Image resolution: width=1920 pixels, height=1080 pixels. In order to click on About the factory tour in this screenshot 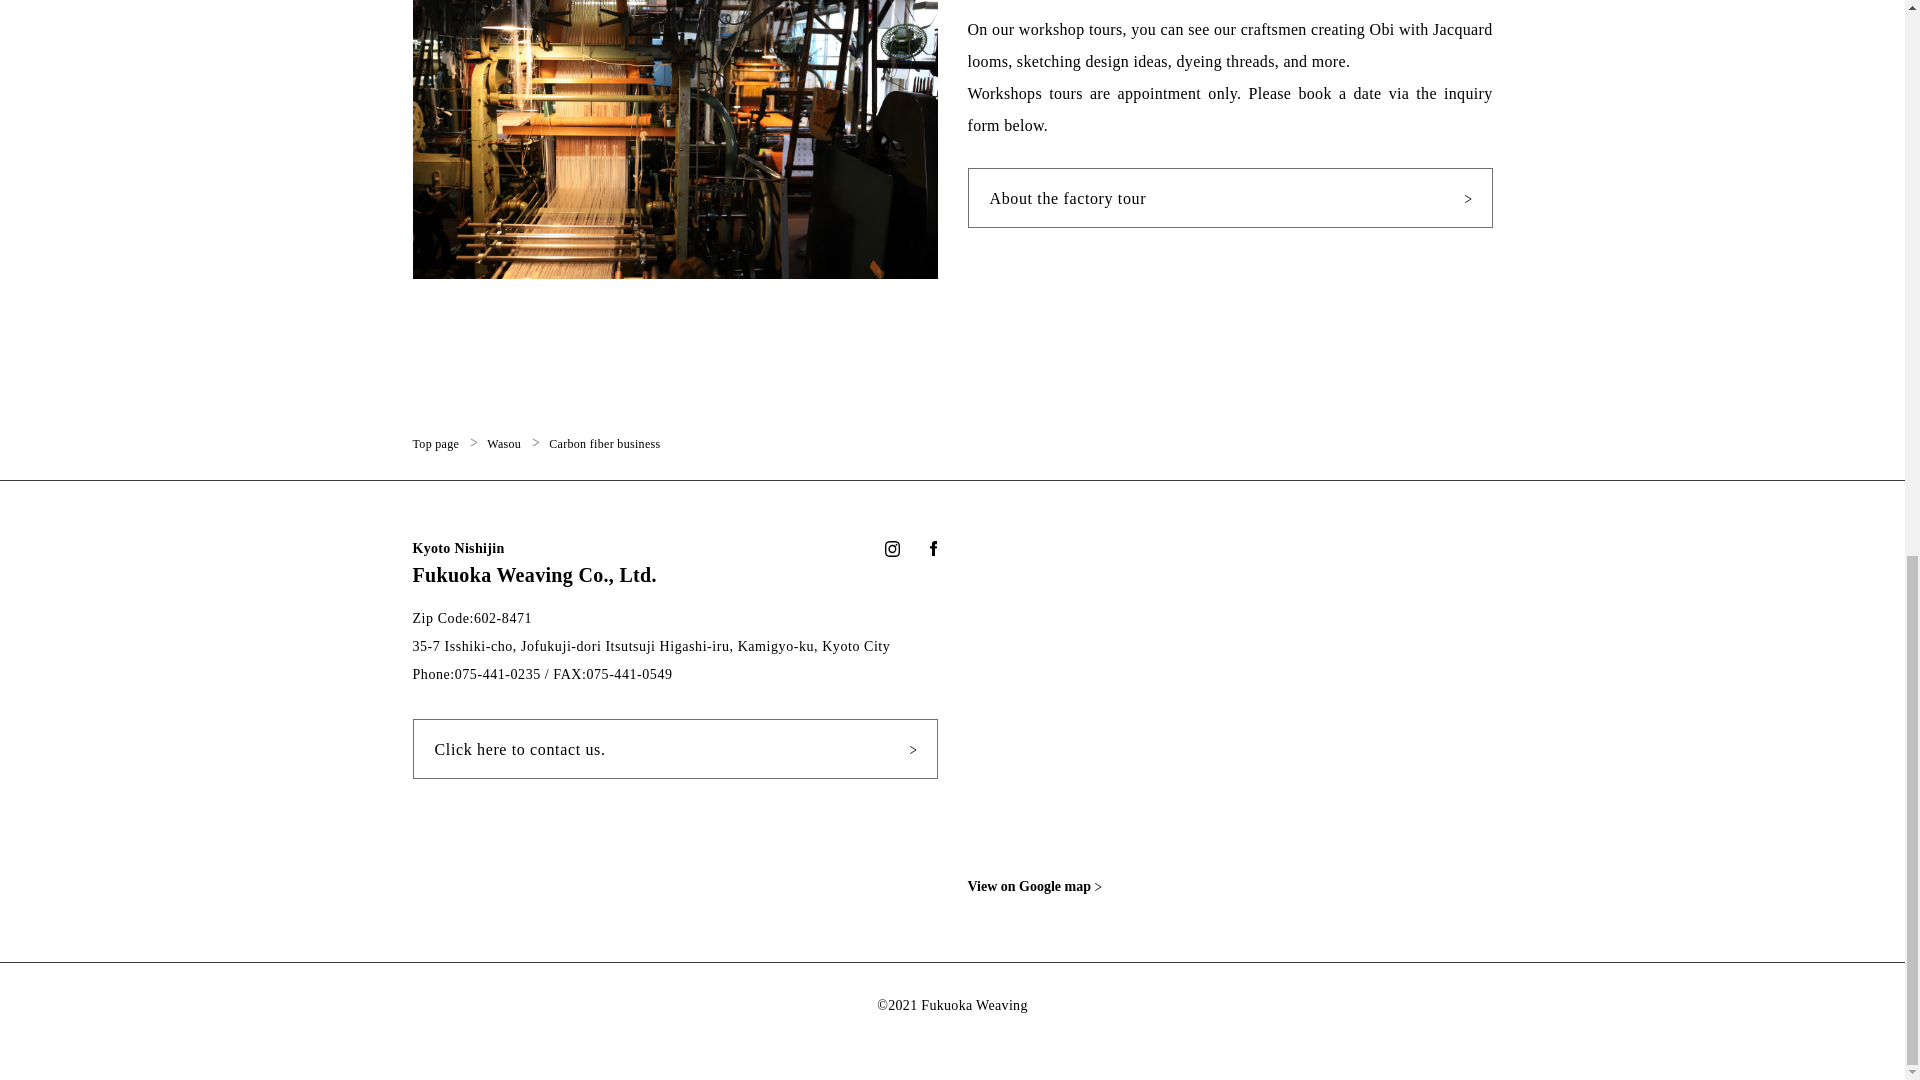, I will do `click(1230, 198)`.